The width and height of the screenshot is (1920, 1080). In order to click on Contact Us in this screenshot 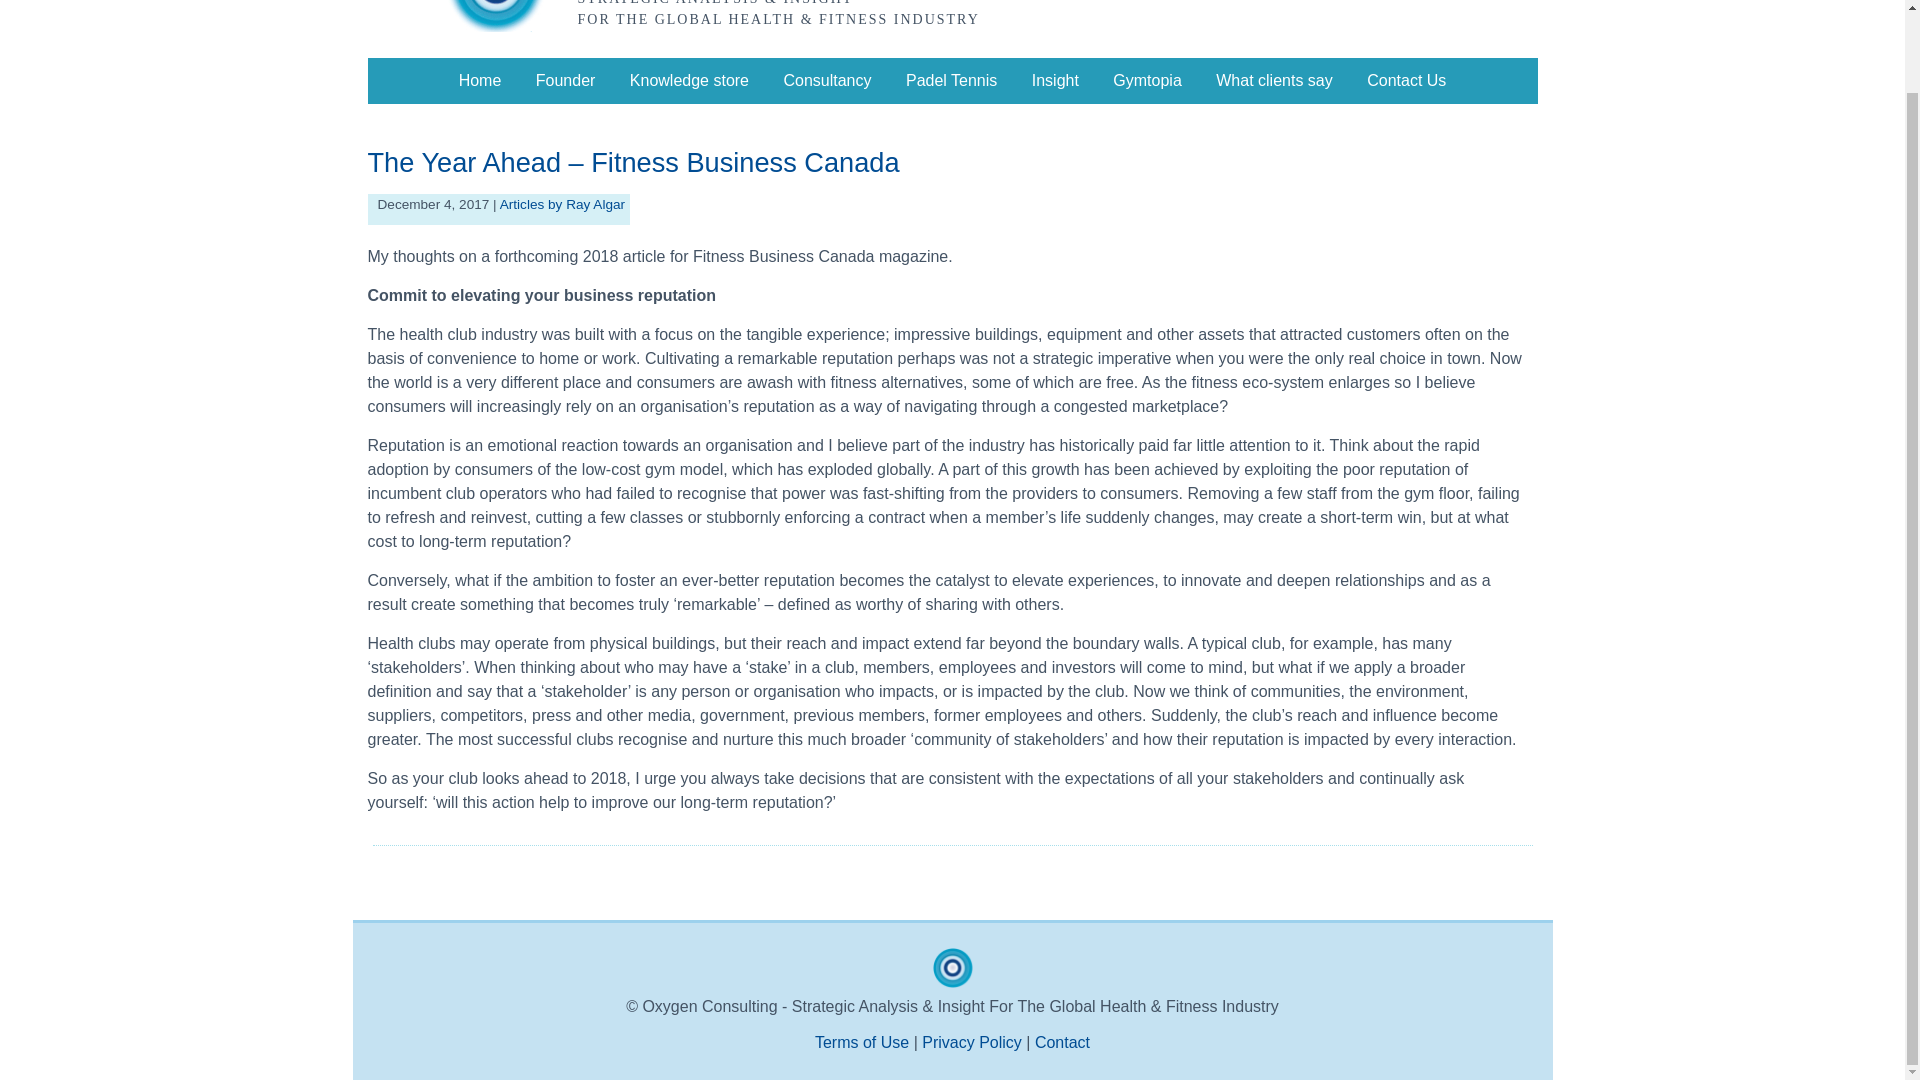, I will do `click(1406, 80)`.